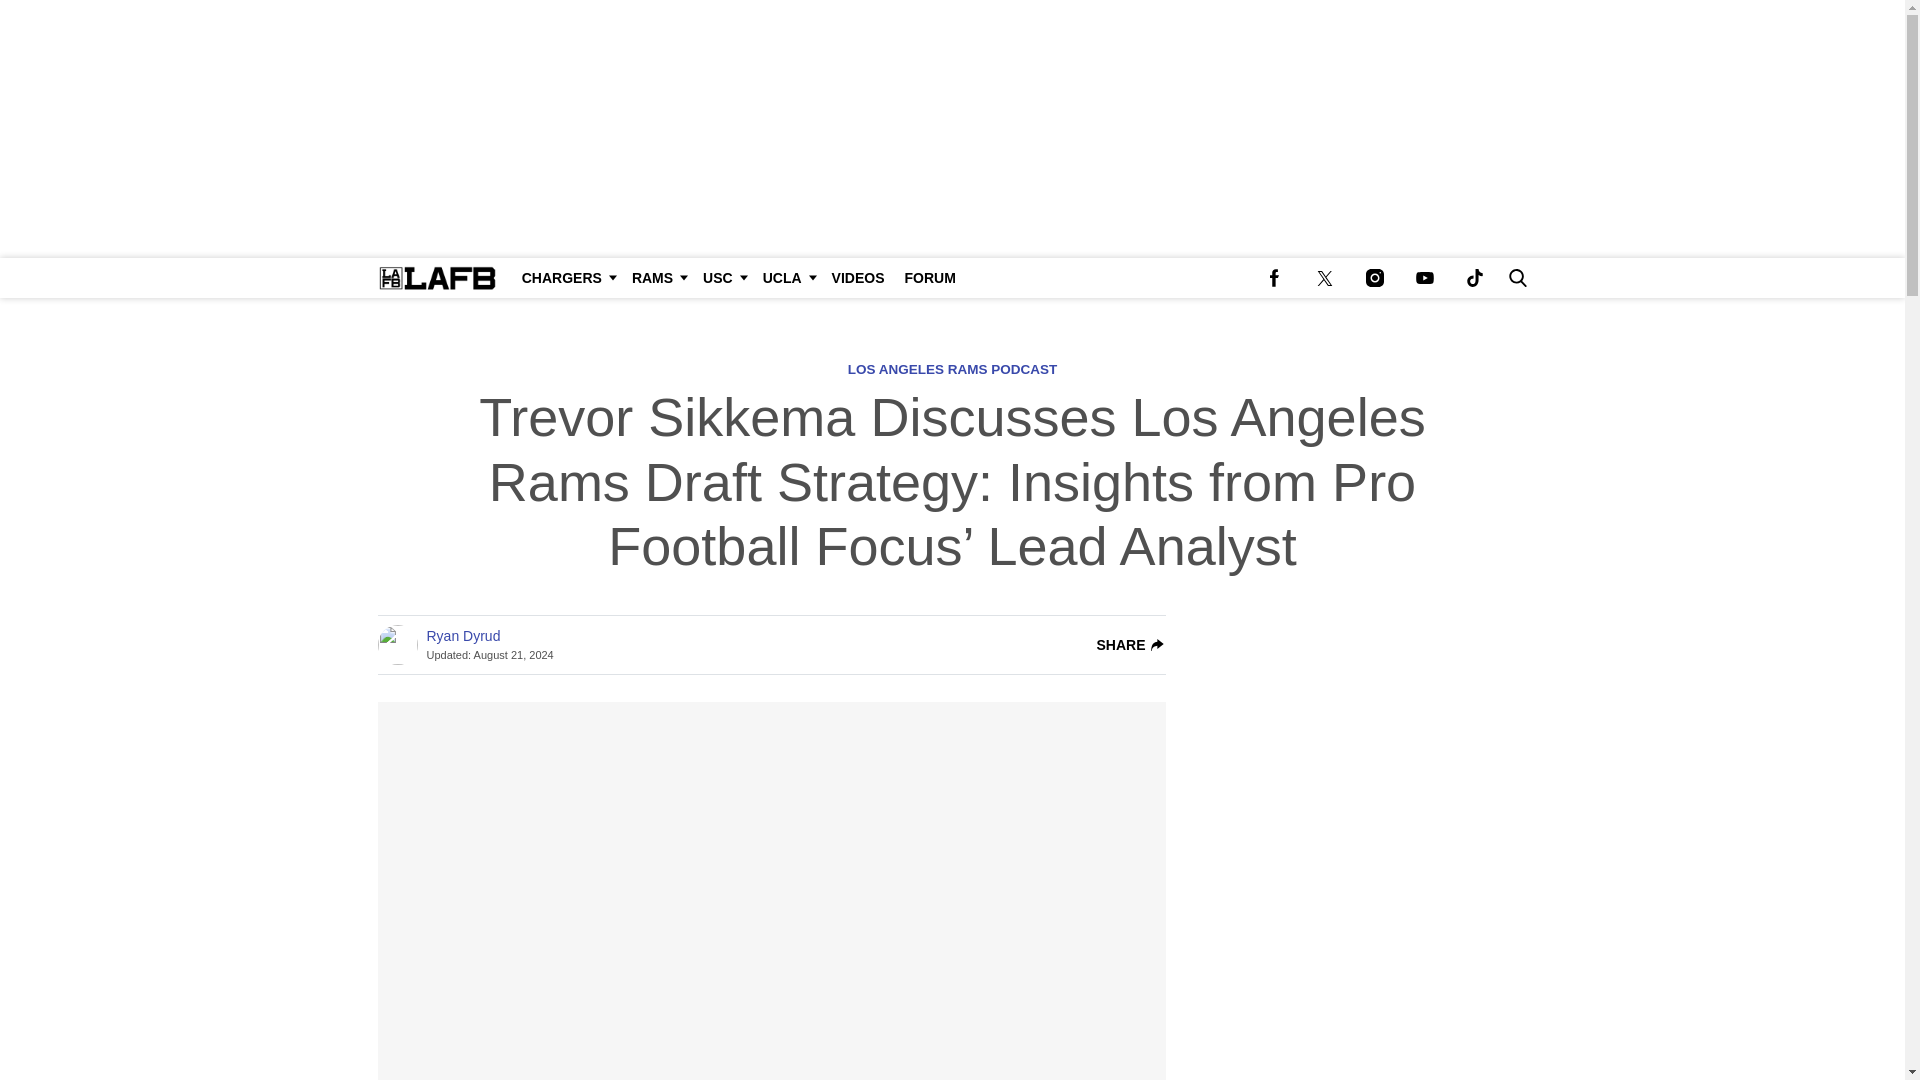 This screenshot has height=1080, width=1920. I want to click on Ryan Dyrud, so click(462, 636).